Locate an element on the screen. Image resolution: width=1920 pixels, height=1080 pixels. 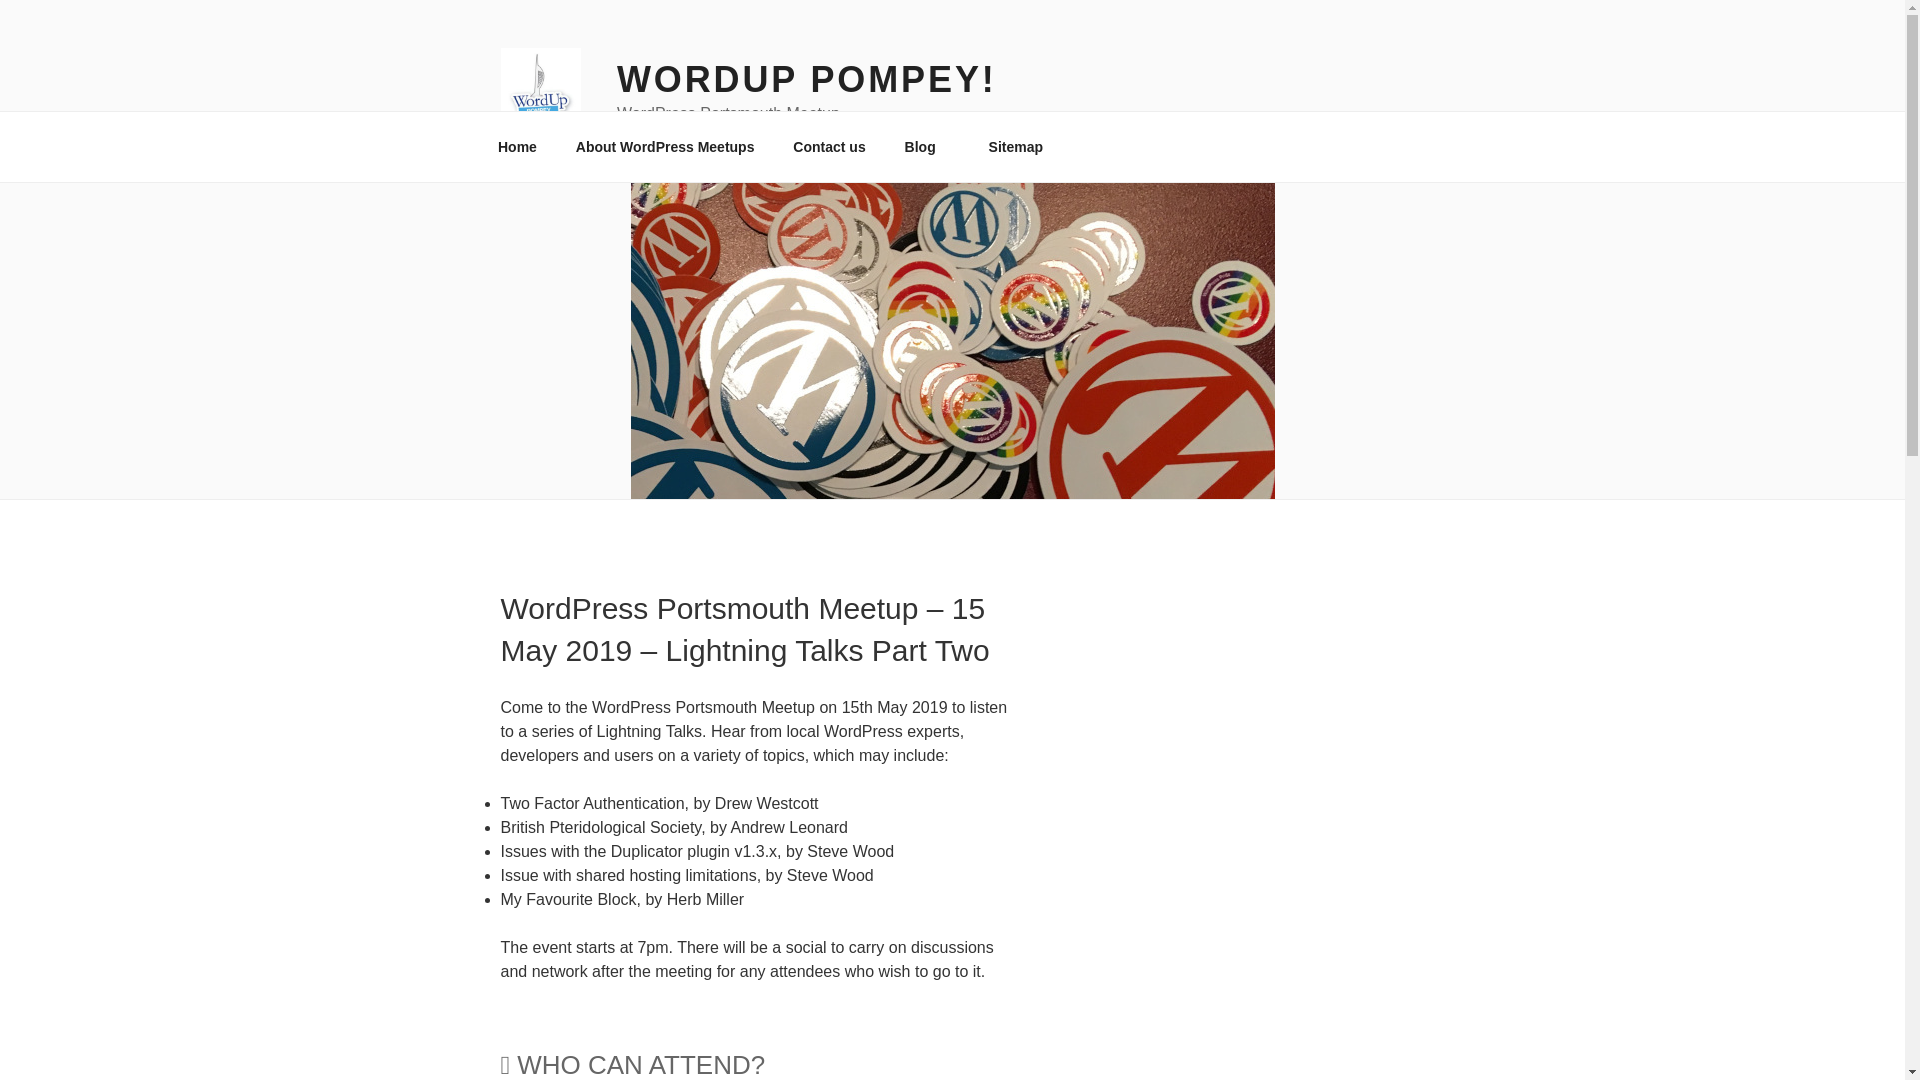
Blog is located at coordinates (927, 146).